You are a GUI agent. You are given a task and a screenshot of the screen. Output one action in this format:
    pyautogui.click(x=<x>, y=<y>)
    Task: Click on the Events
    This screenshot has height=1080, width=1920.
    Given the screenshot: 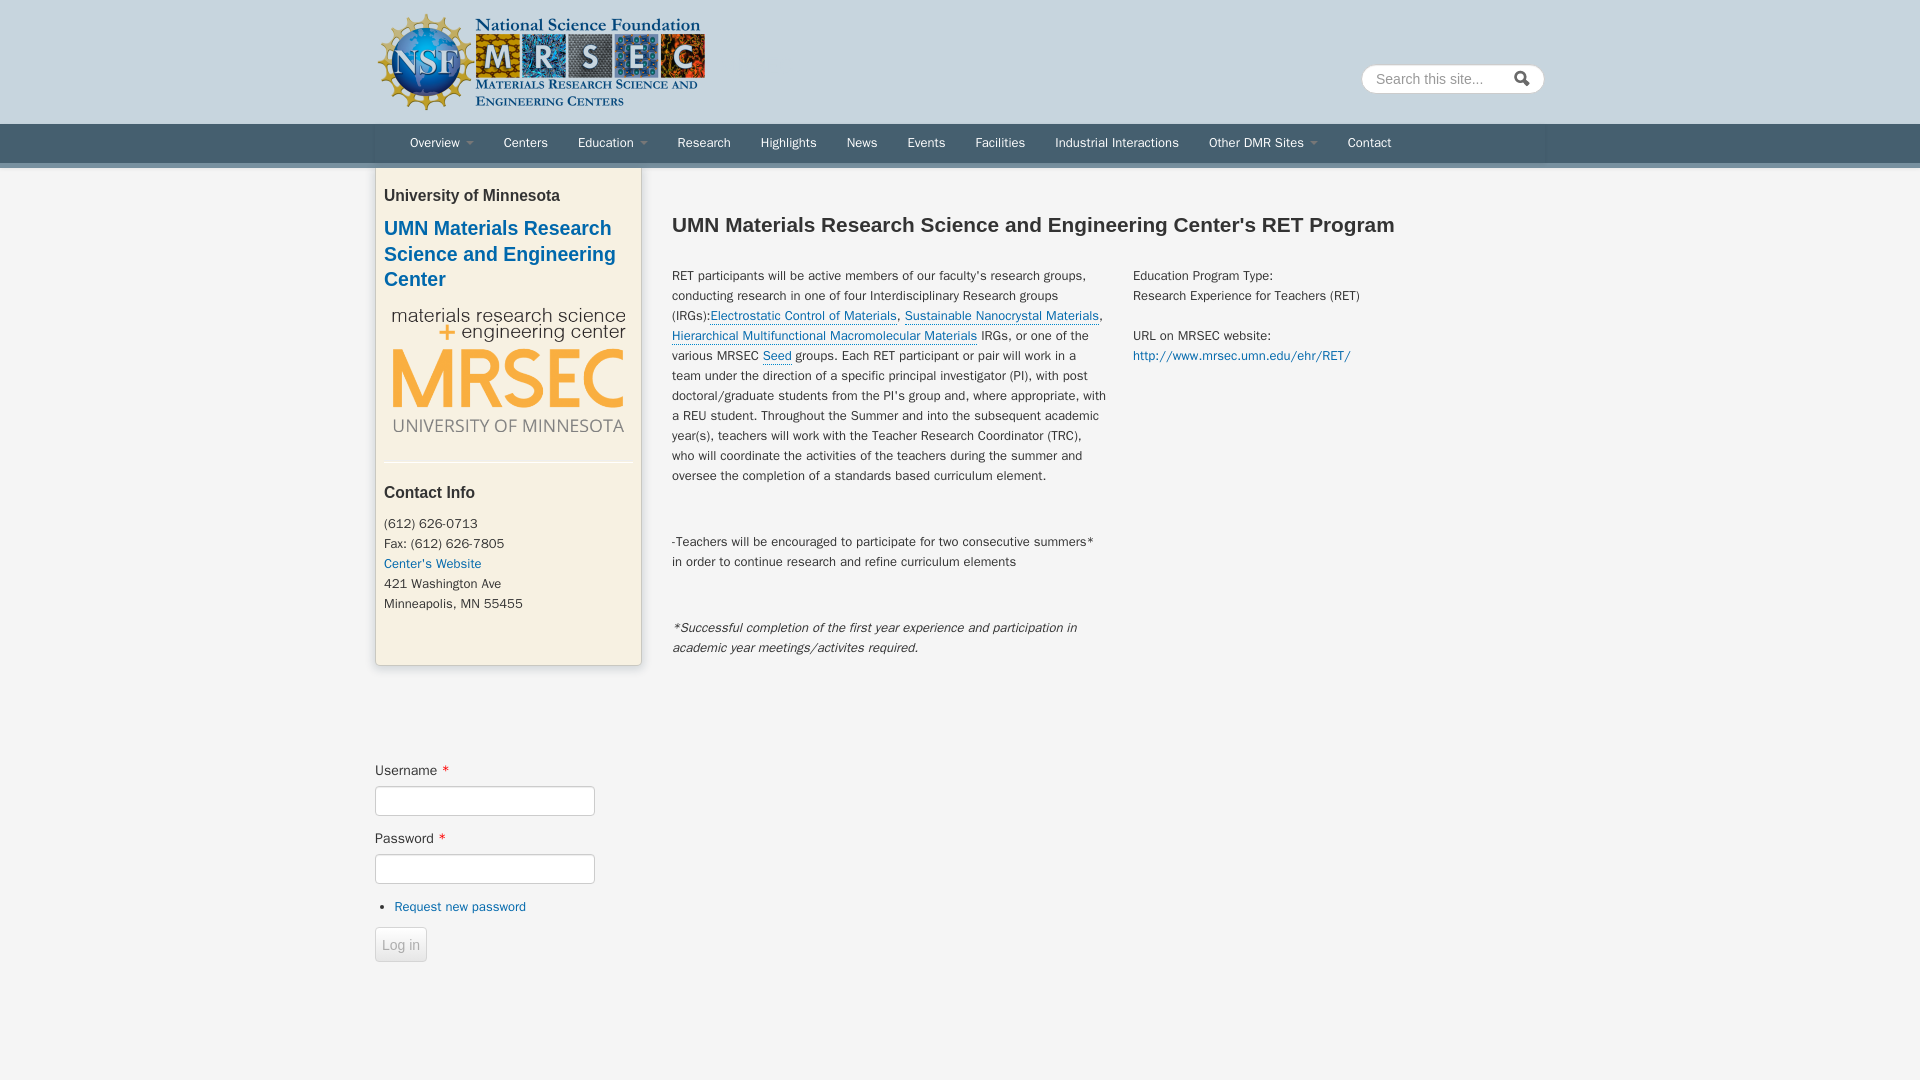 What is the action you would take?
    pyautogui.click(x=926, y=143)
    